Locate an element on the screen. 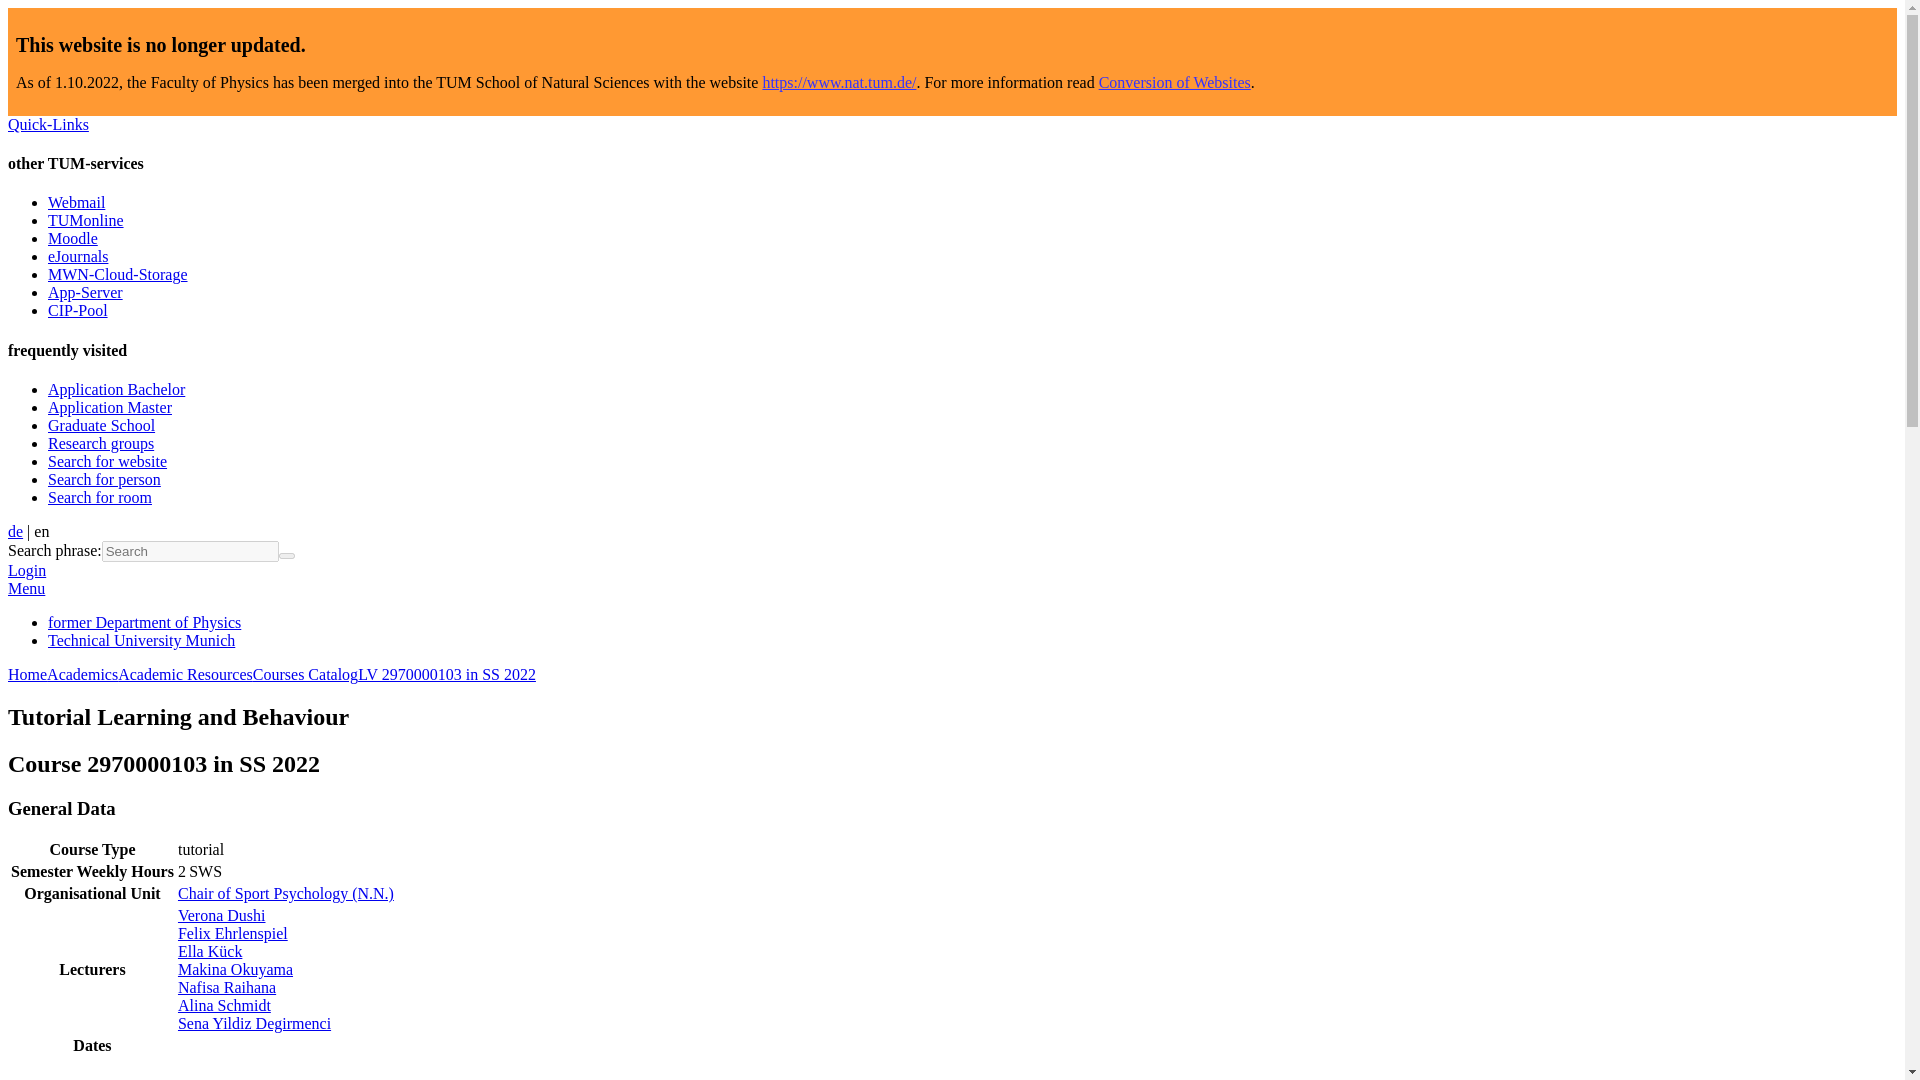  Sena Yildiz Degirmenci is located at coordinates (254, 1024).